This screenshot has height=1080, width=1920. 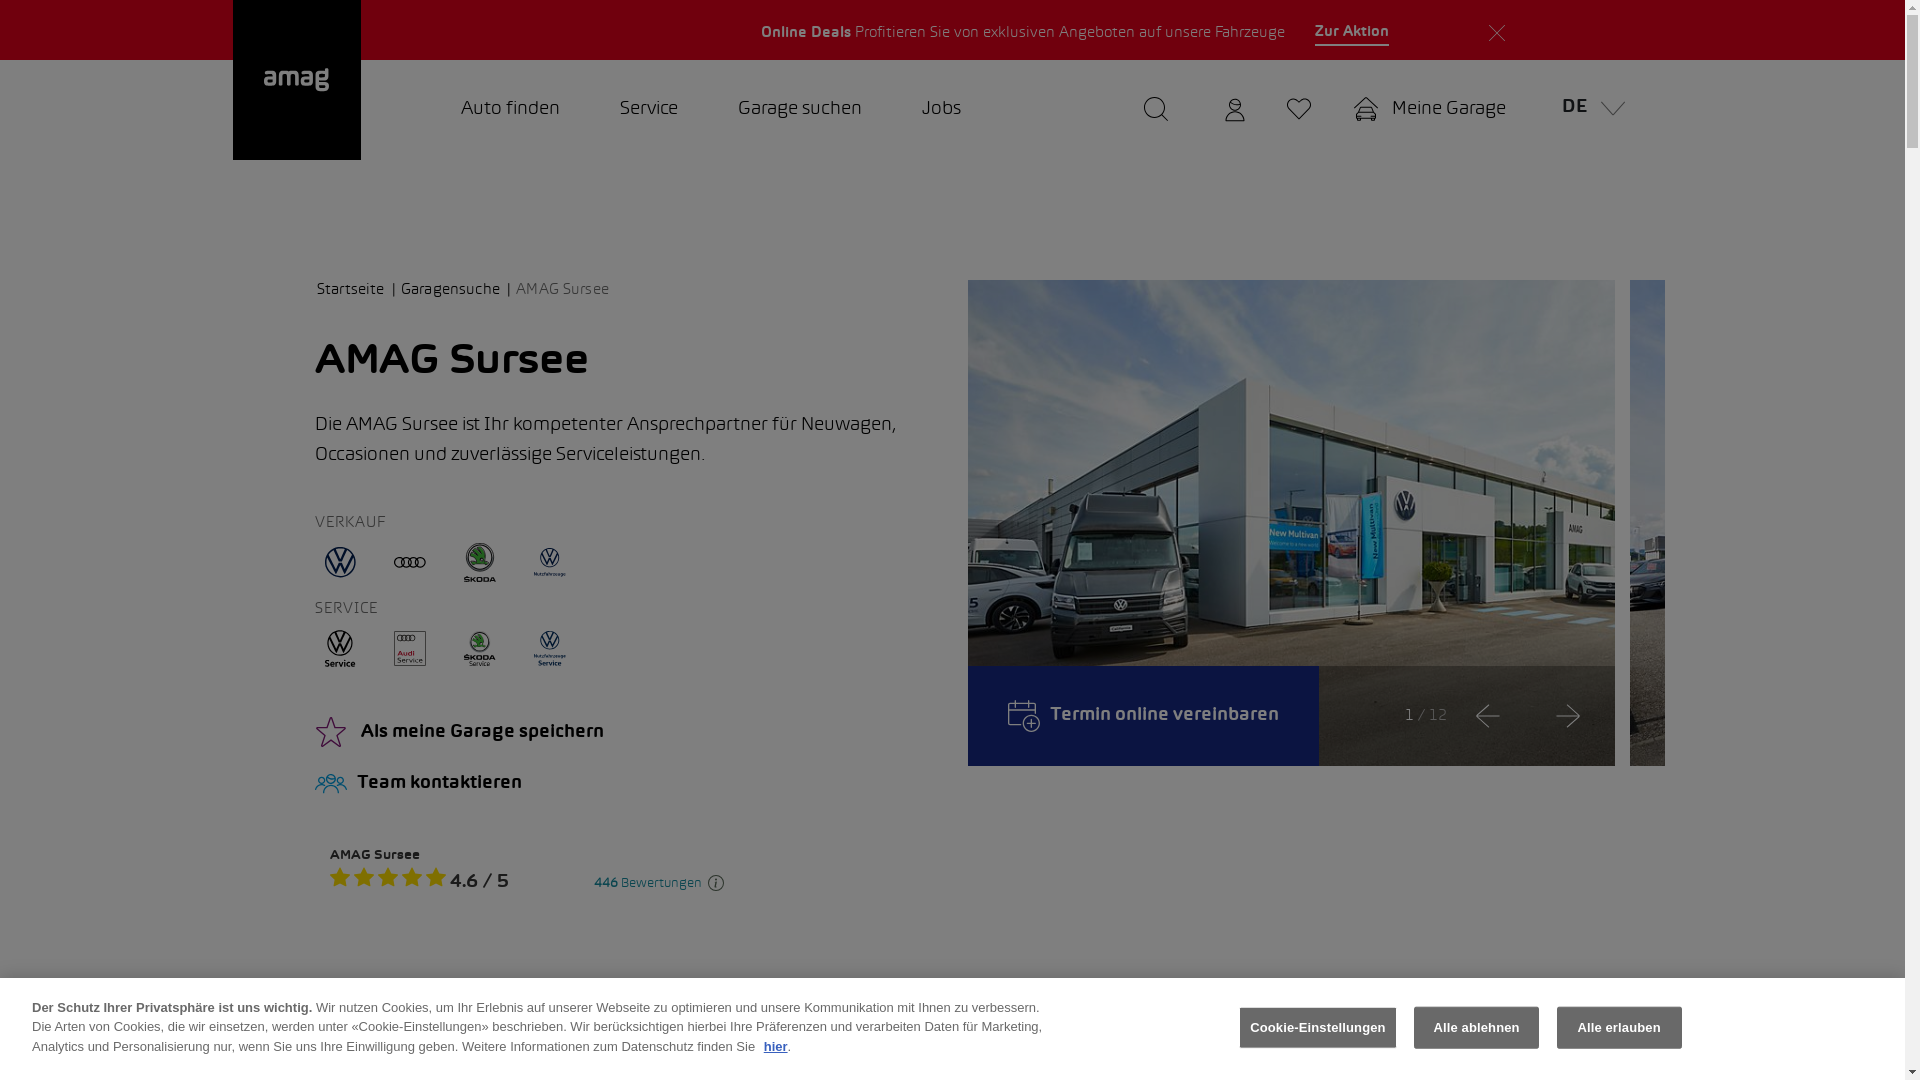 I want to click on Jobs, so click(x=942, y=110).